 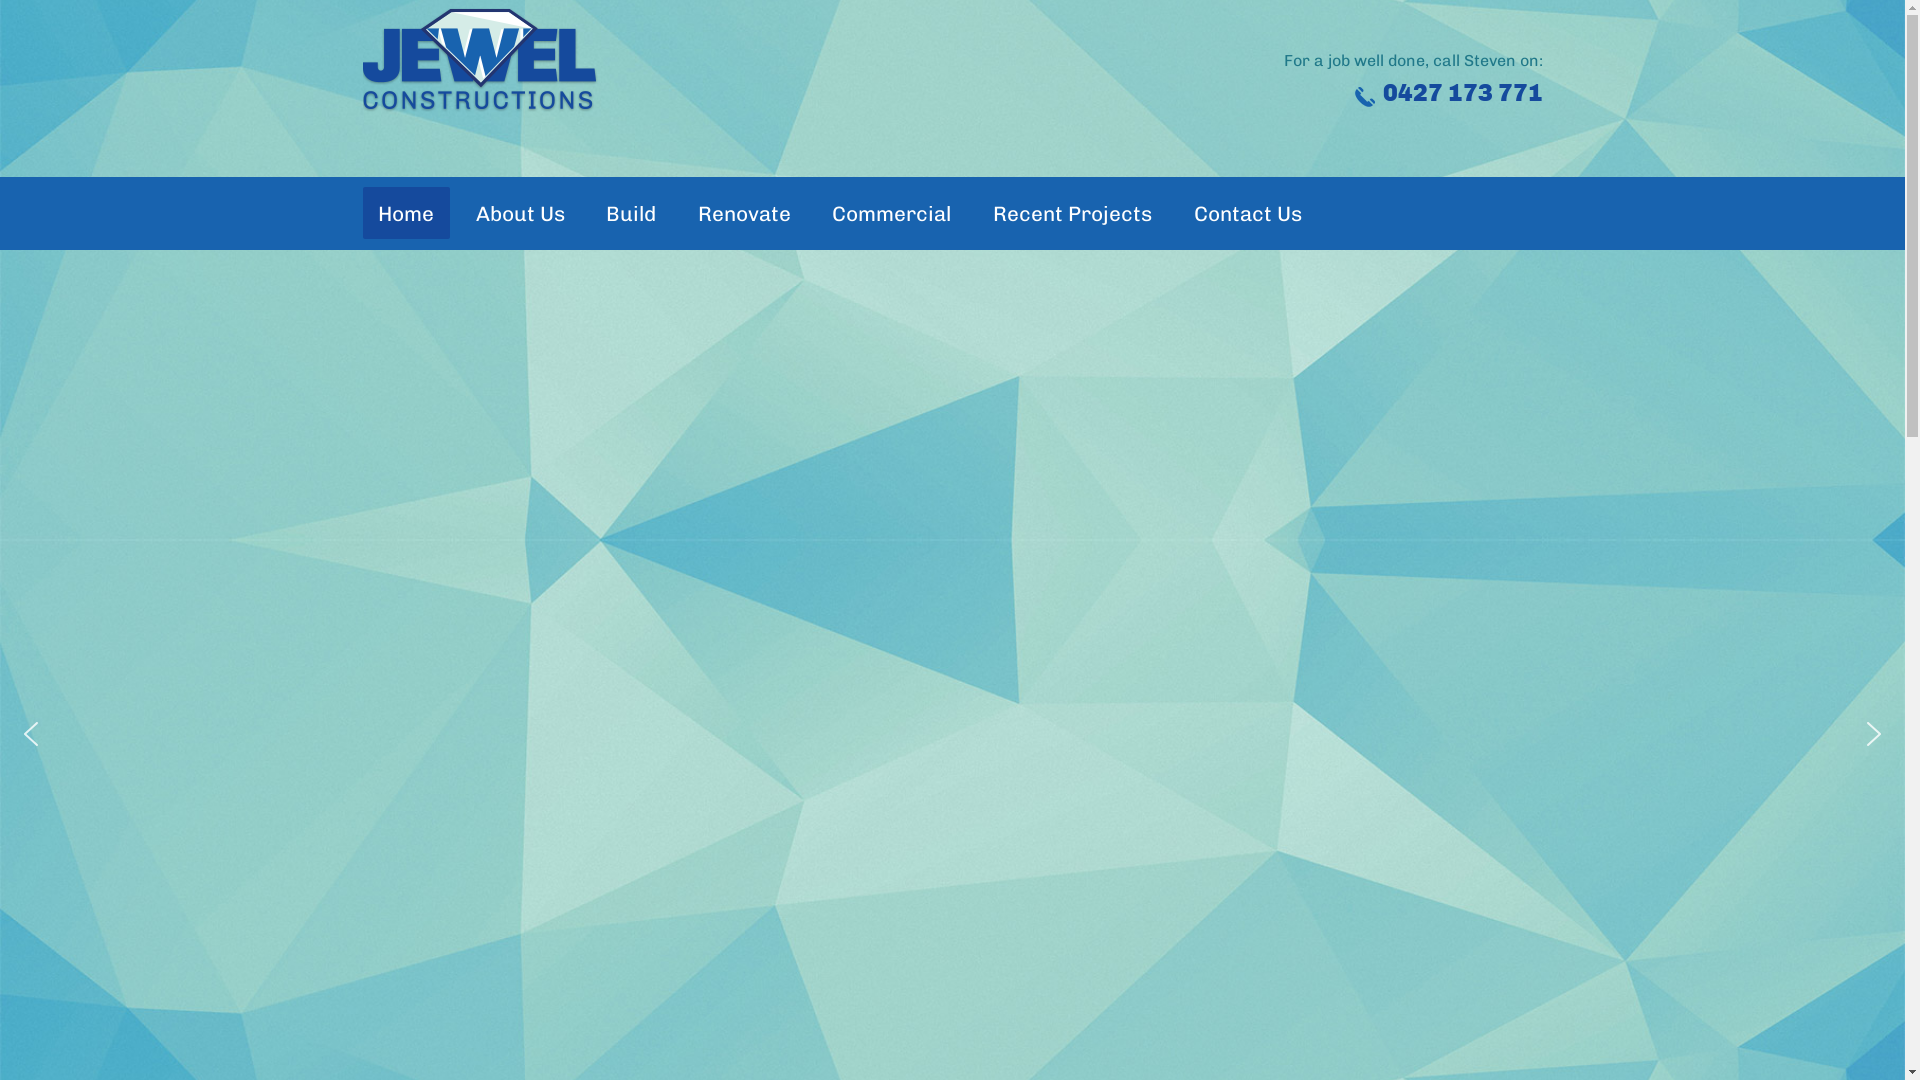 What do you see at coordinates (406, 212) in the screenshot?
I see `Home` at bounding box center [406, 212].